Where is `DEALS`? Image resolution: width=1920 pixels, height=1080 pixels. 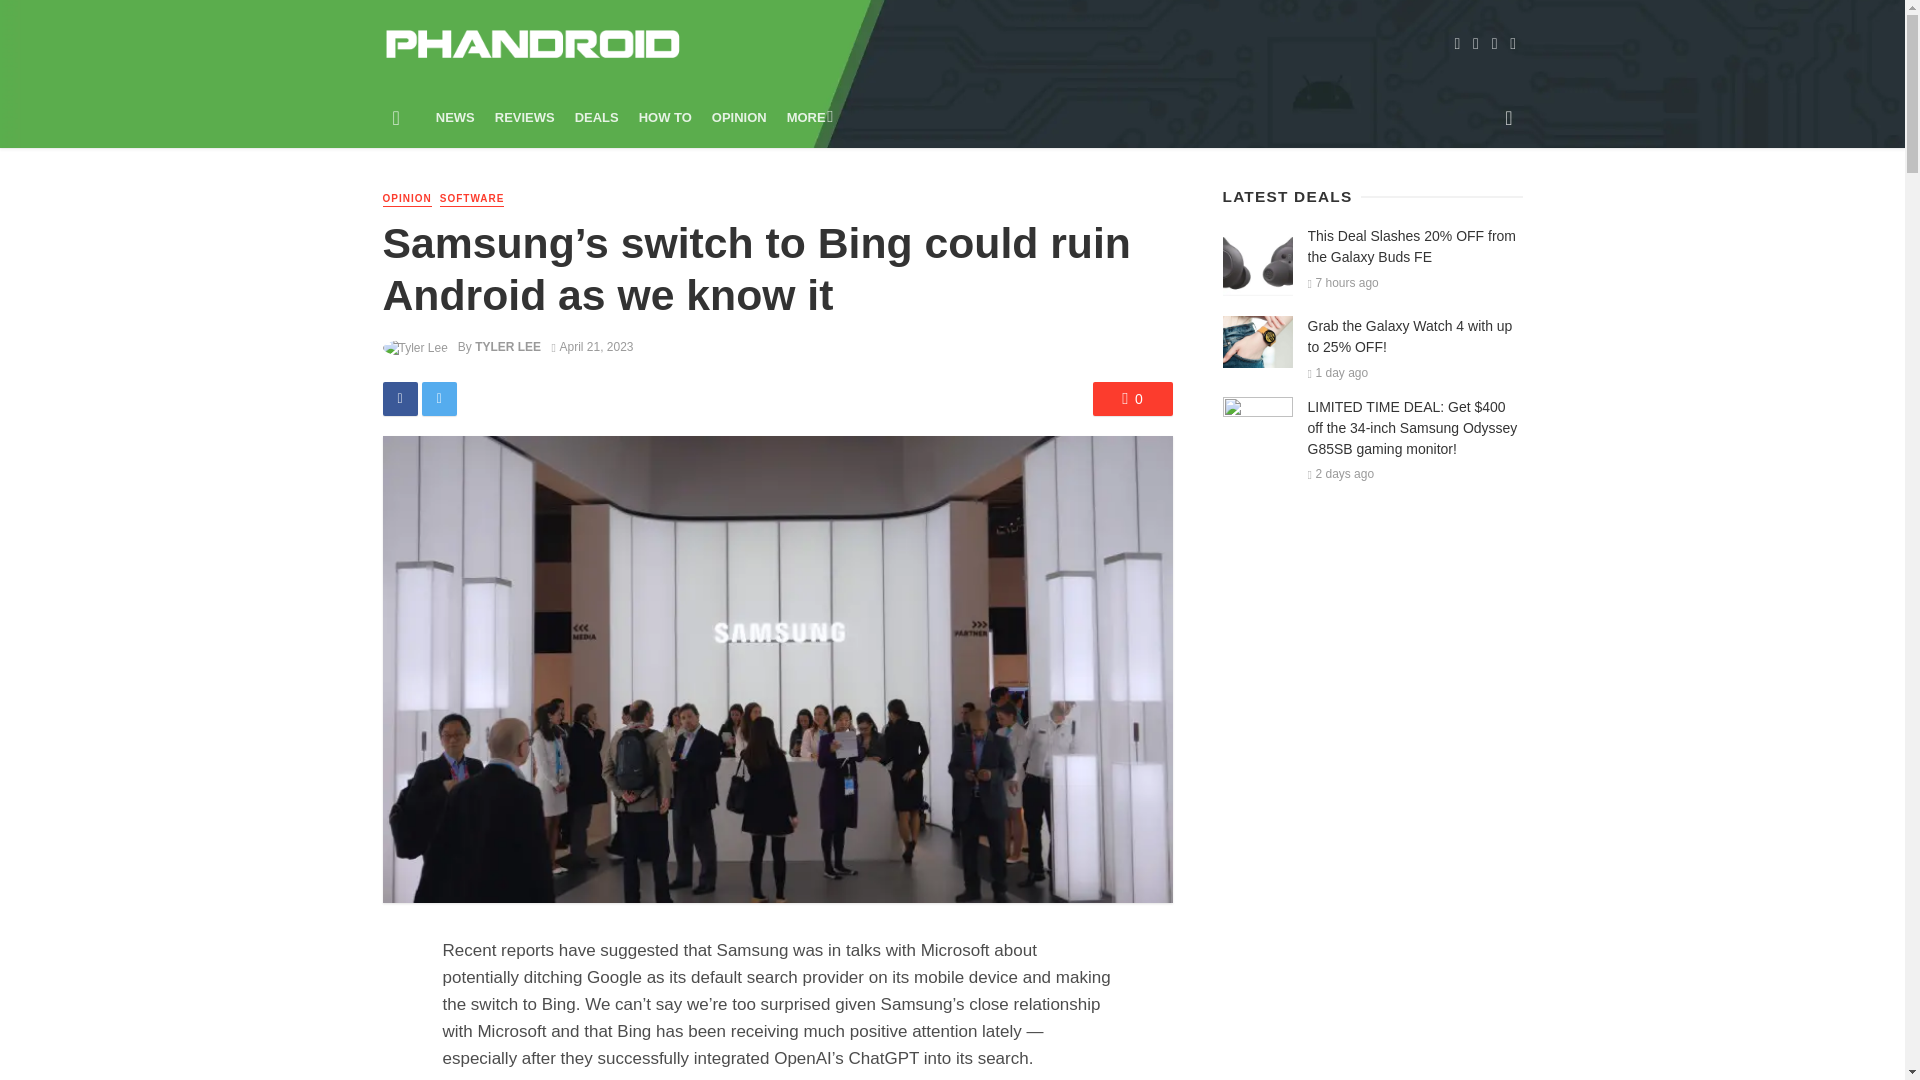
DEALS is located at coordinates (596, 117).